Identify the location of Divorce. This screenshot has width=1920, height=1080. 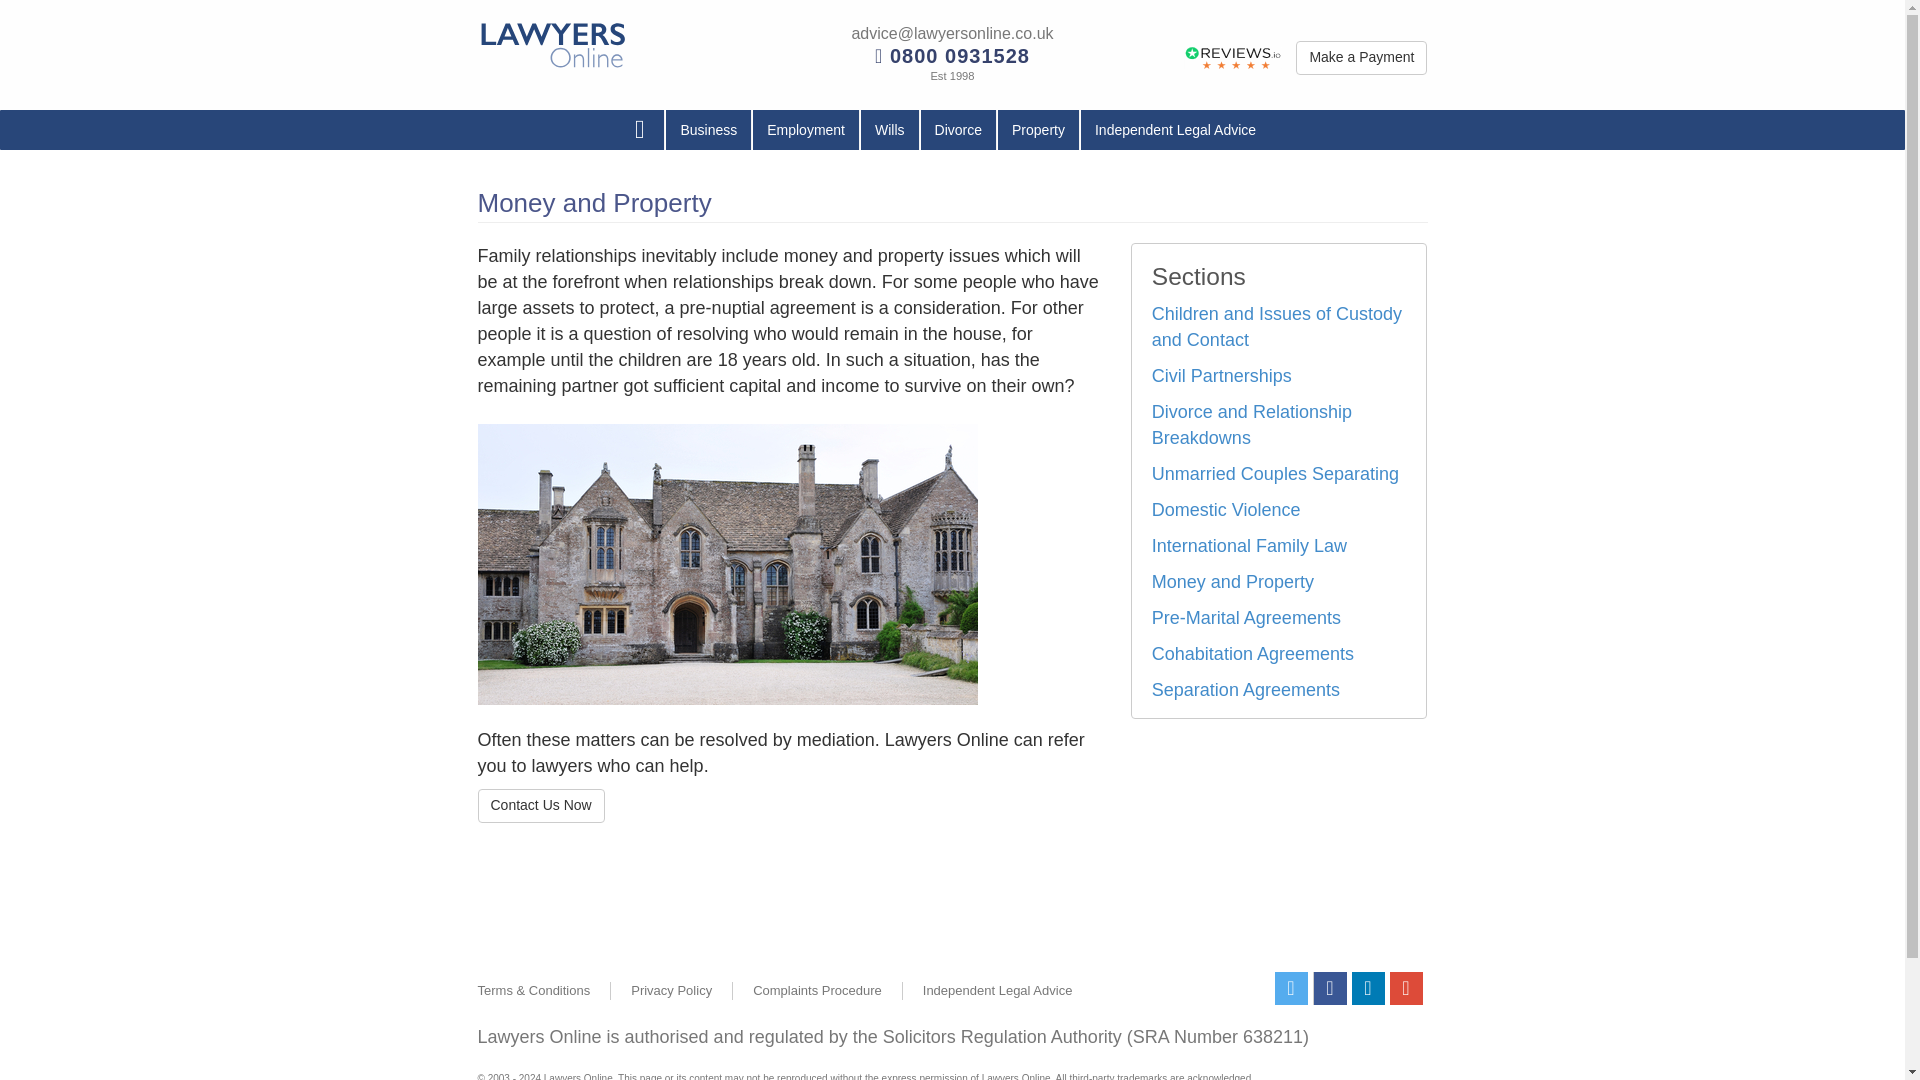
(958, 130).